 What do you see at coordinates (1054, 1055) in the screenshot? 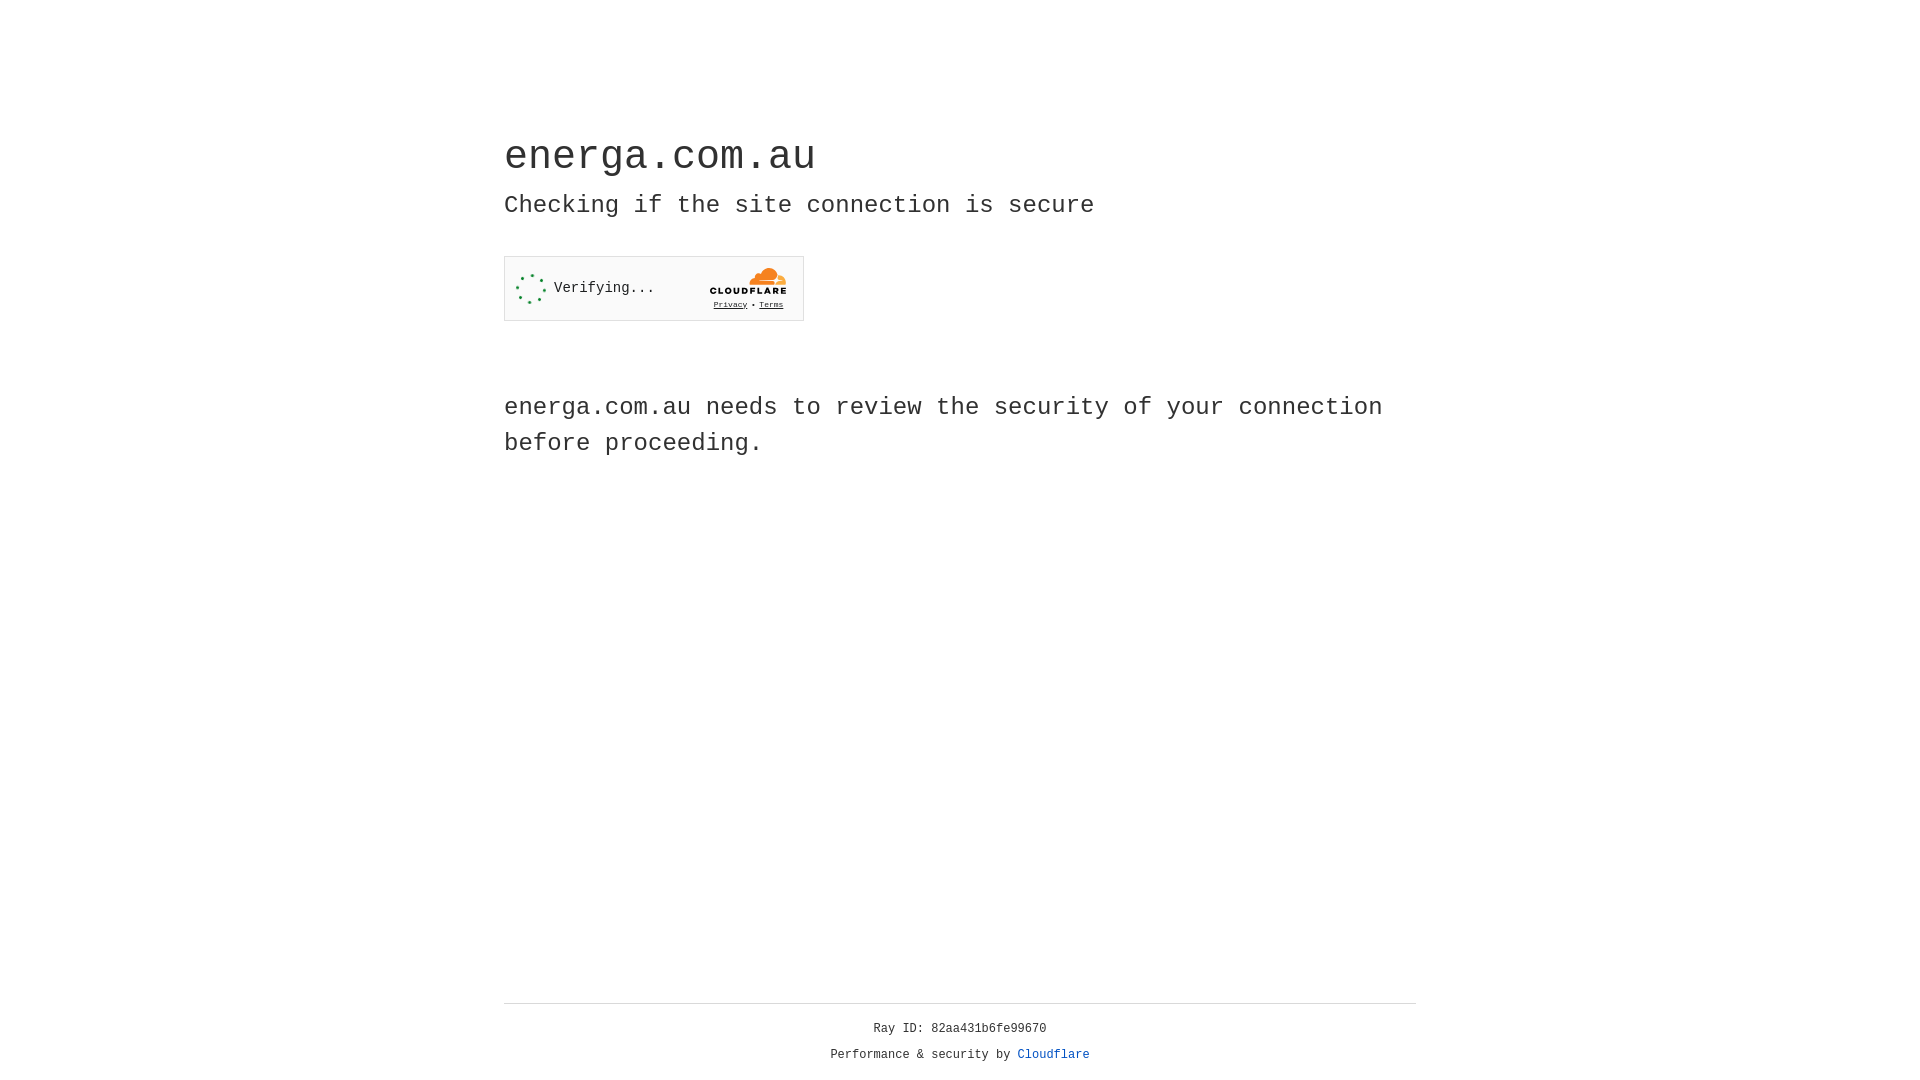
I see `Cloudflare` at bounding box center [1054, 1055].